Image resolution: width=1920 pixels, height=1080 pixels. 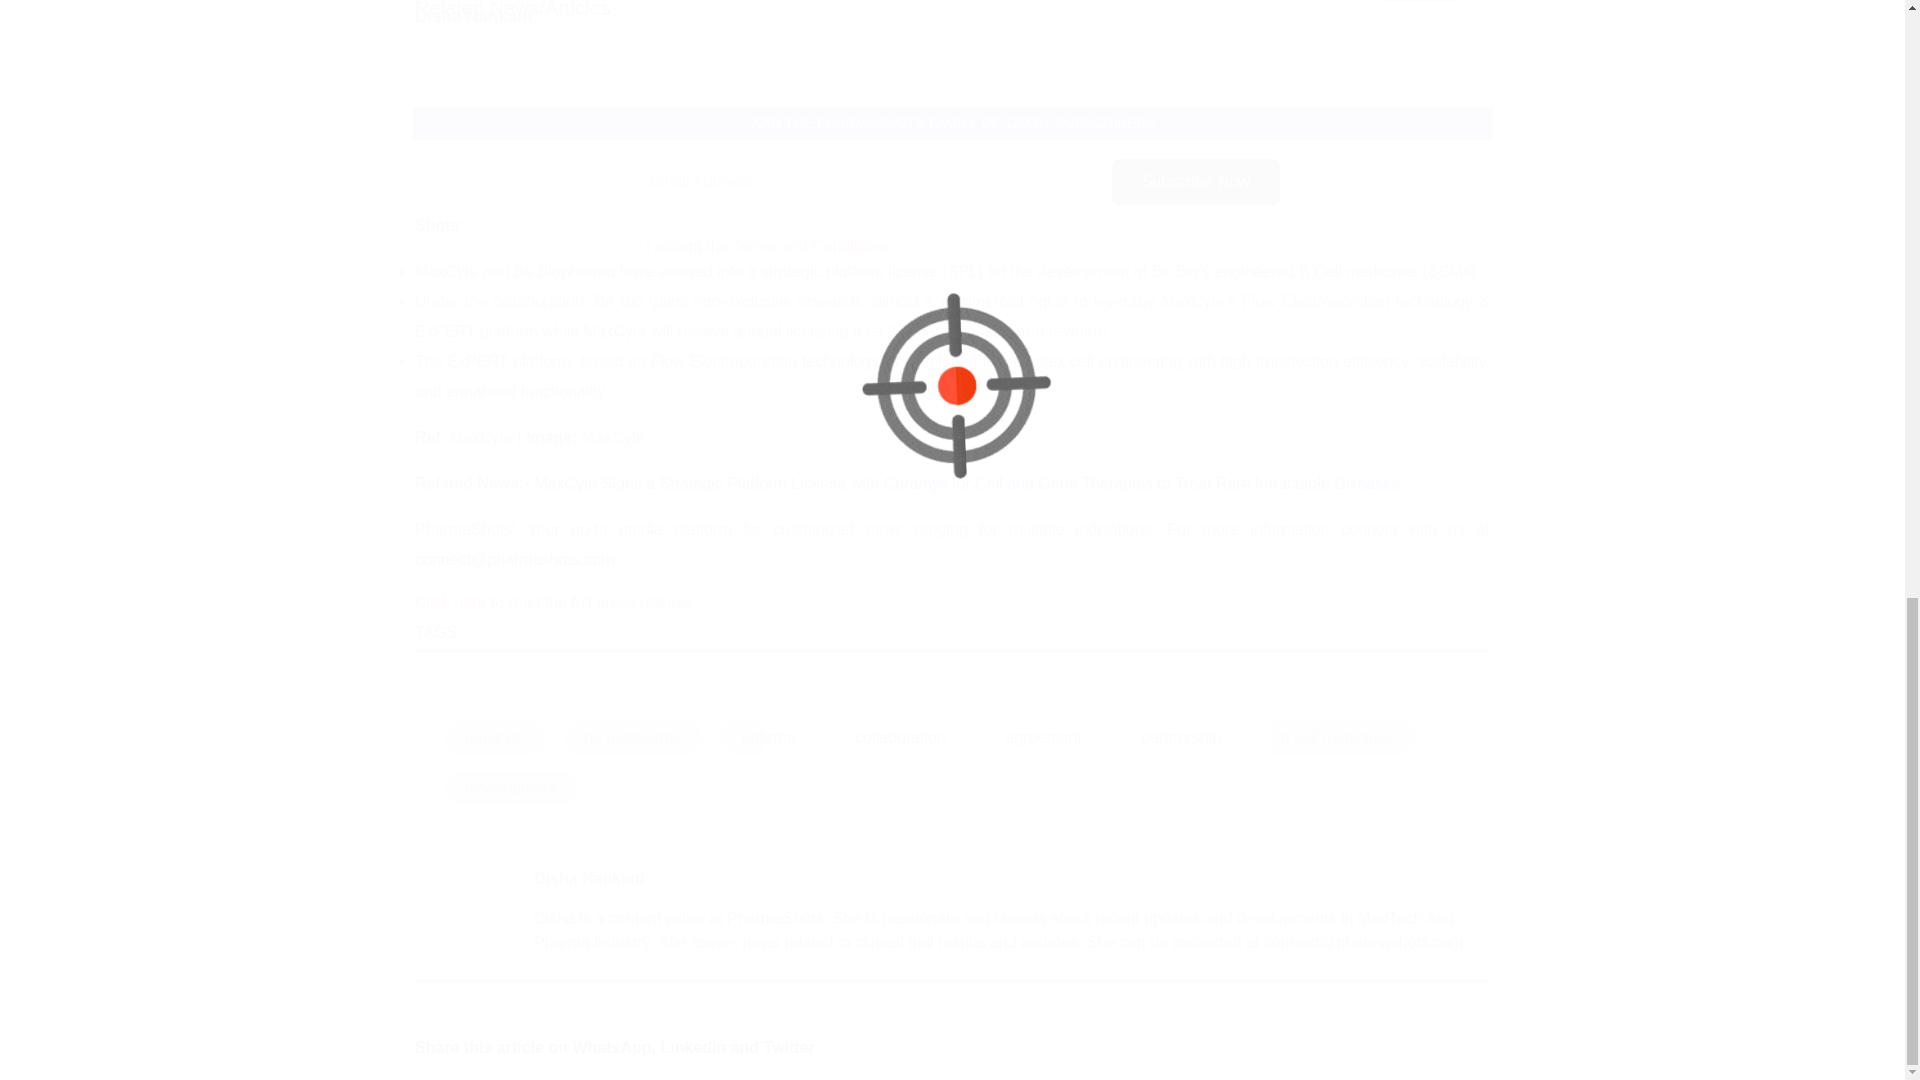 What do you see at coordinates (588, 878) in the screenshot?
I see `Disha Nankani` at bounding box center [588, 878].